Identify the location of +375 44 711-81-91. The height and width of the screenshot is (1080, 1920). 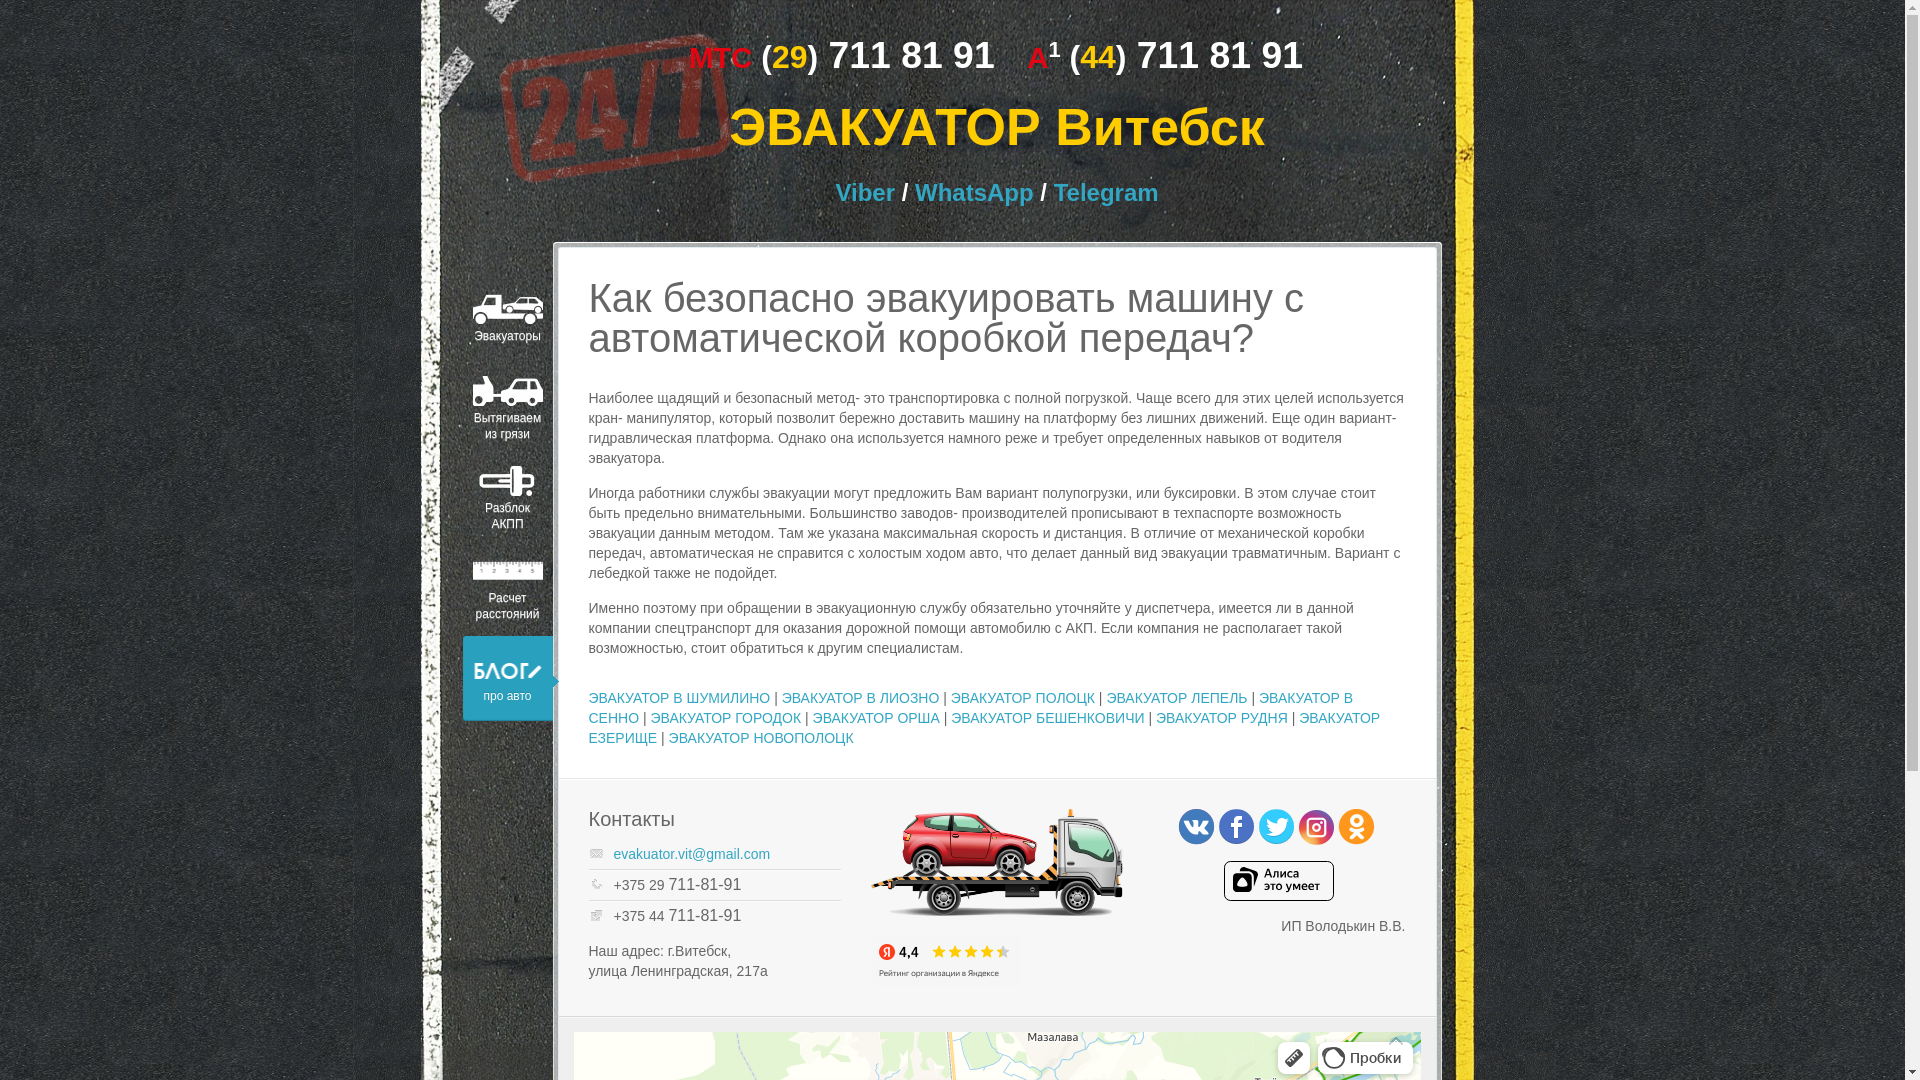
(728, 916).